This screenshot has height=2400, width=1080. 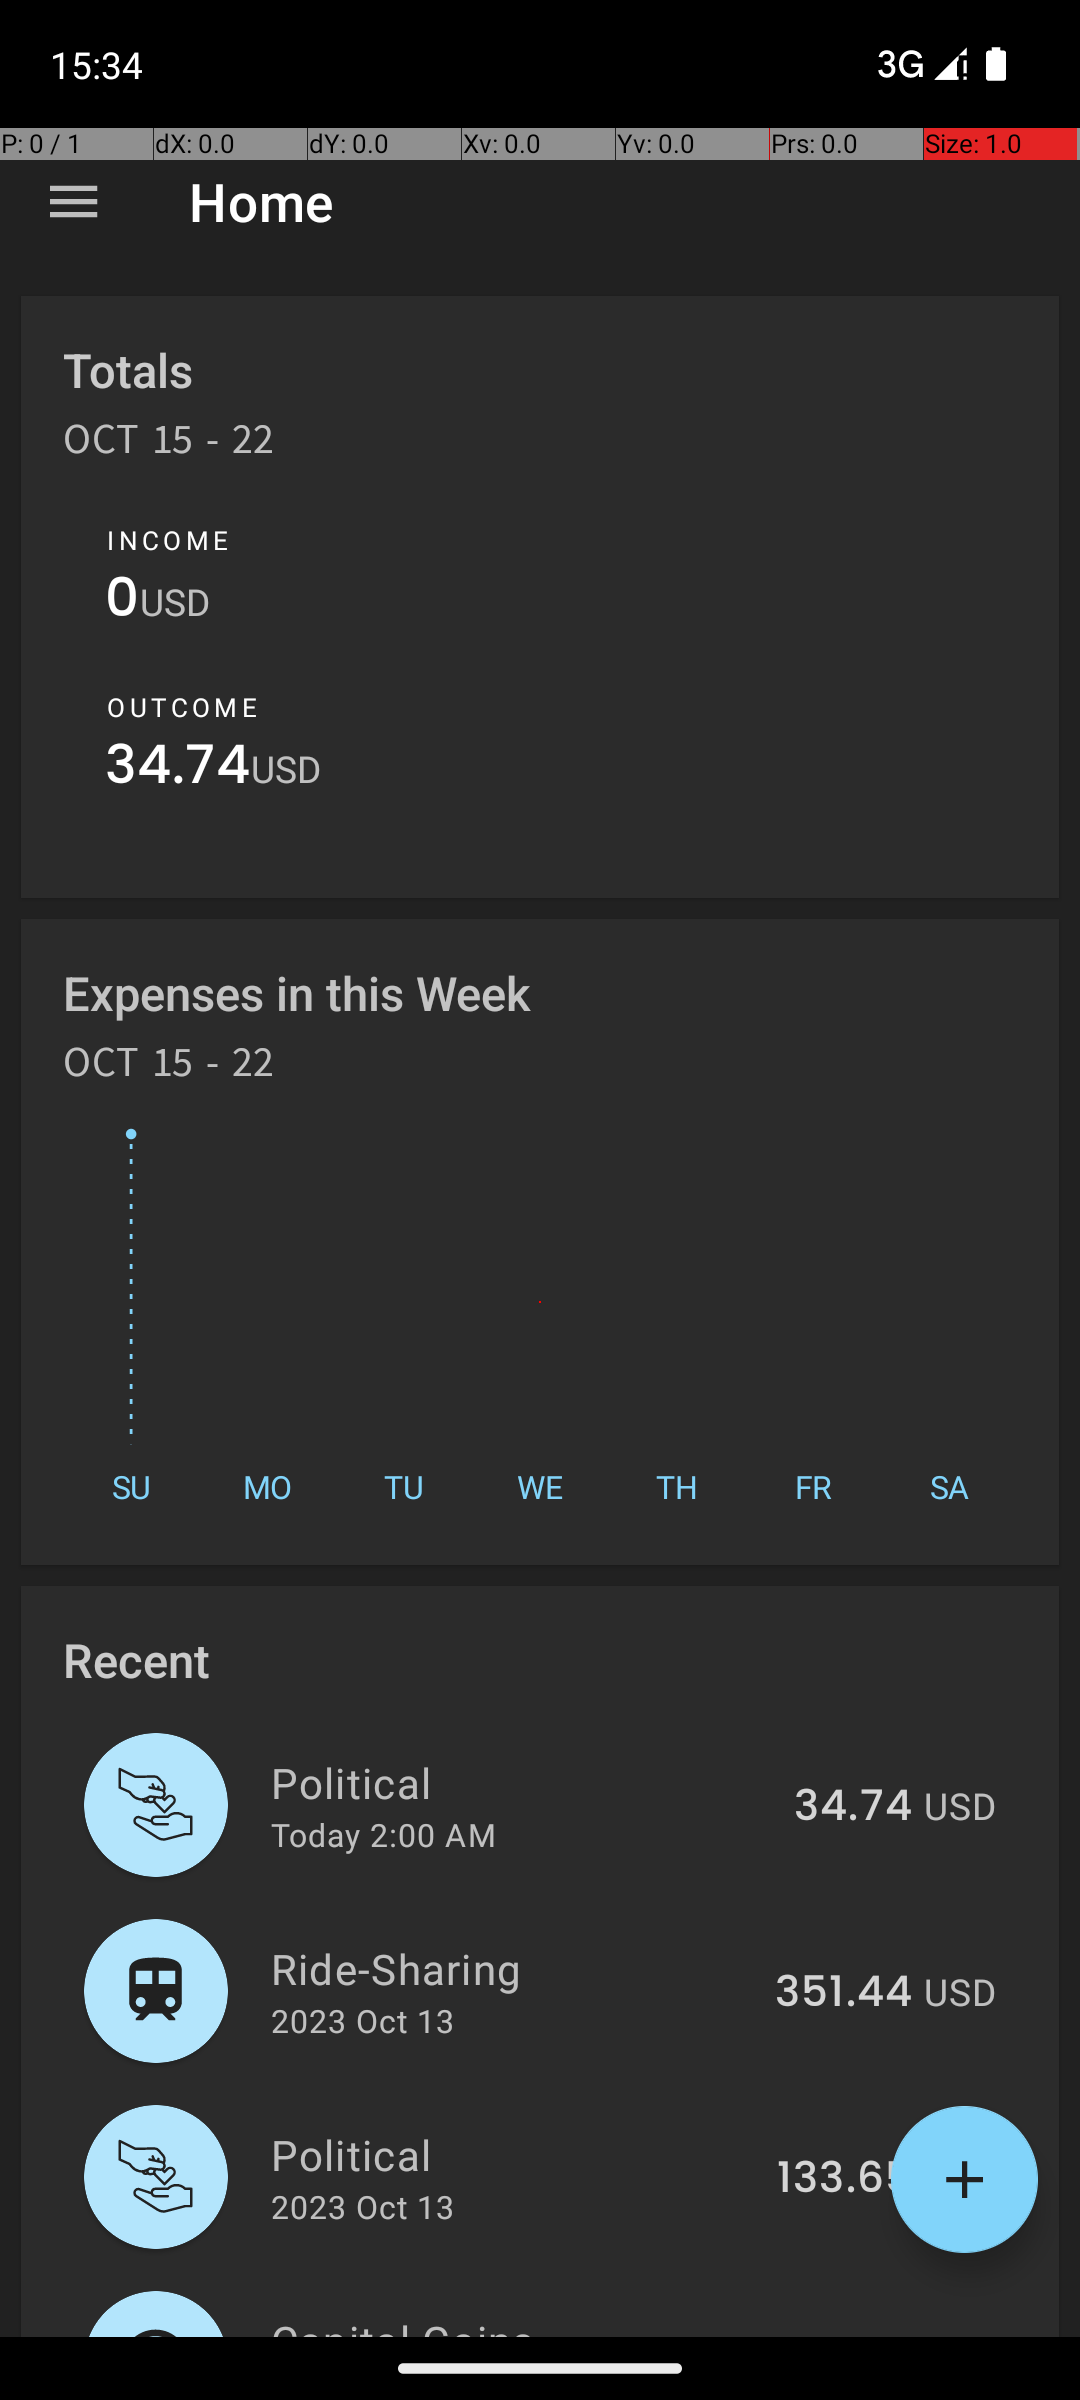 What do you see at coordinates (169, 446) in the screenshot?
I see `OCT 15 - 22` at bounding box center [169, 446].